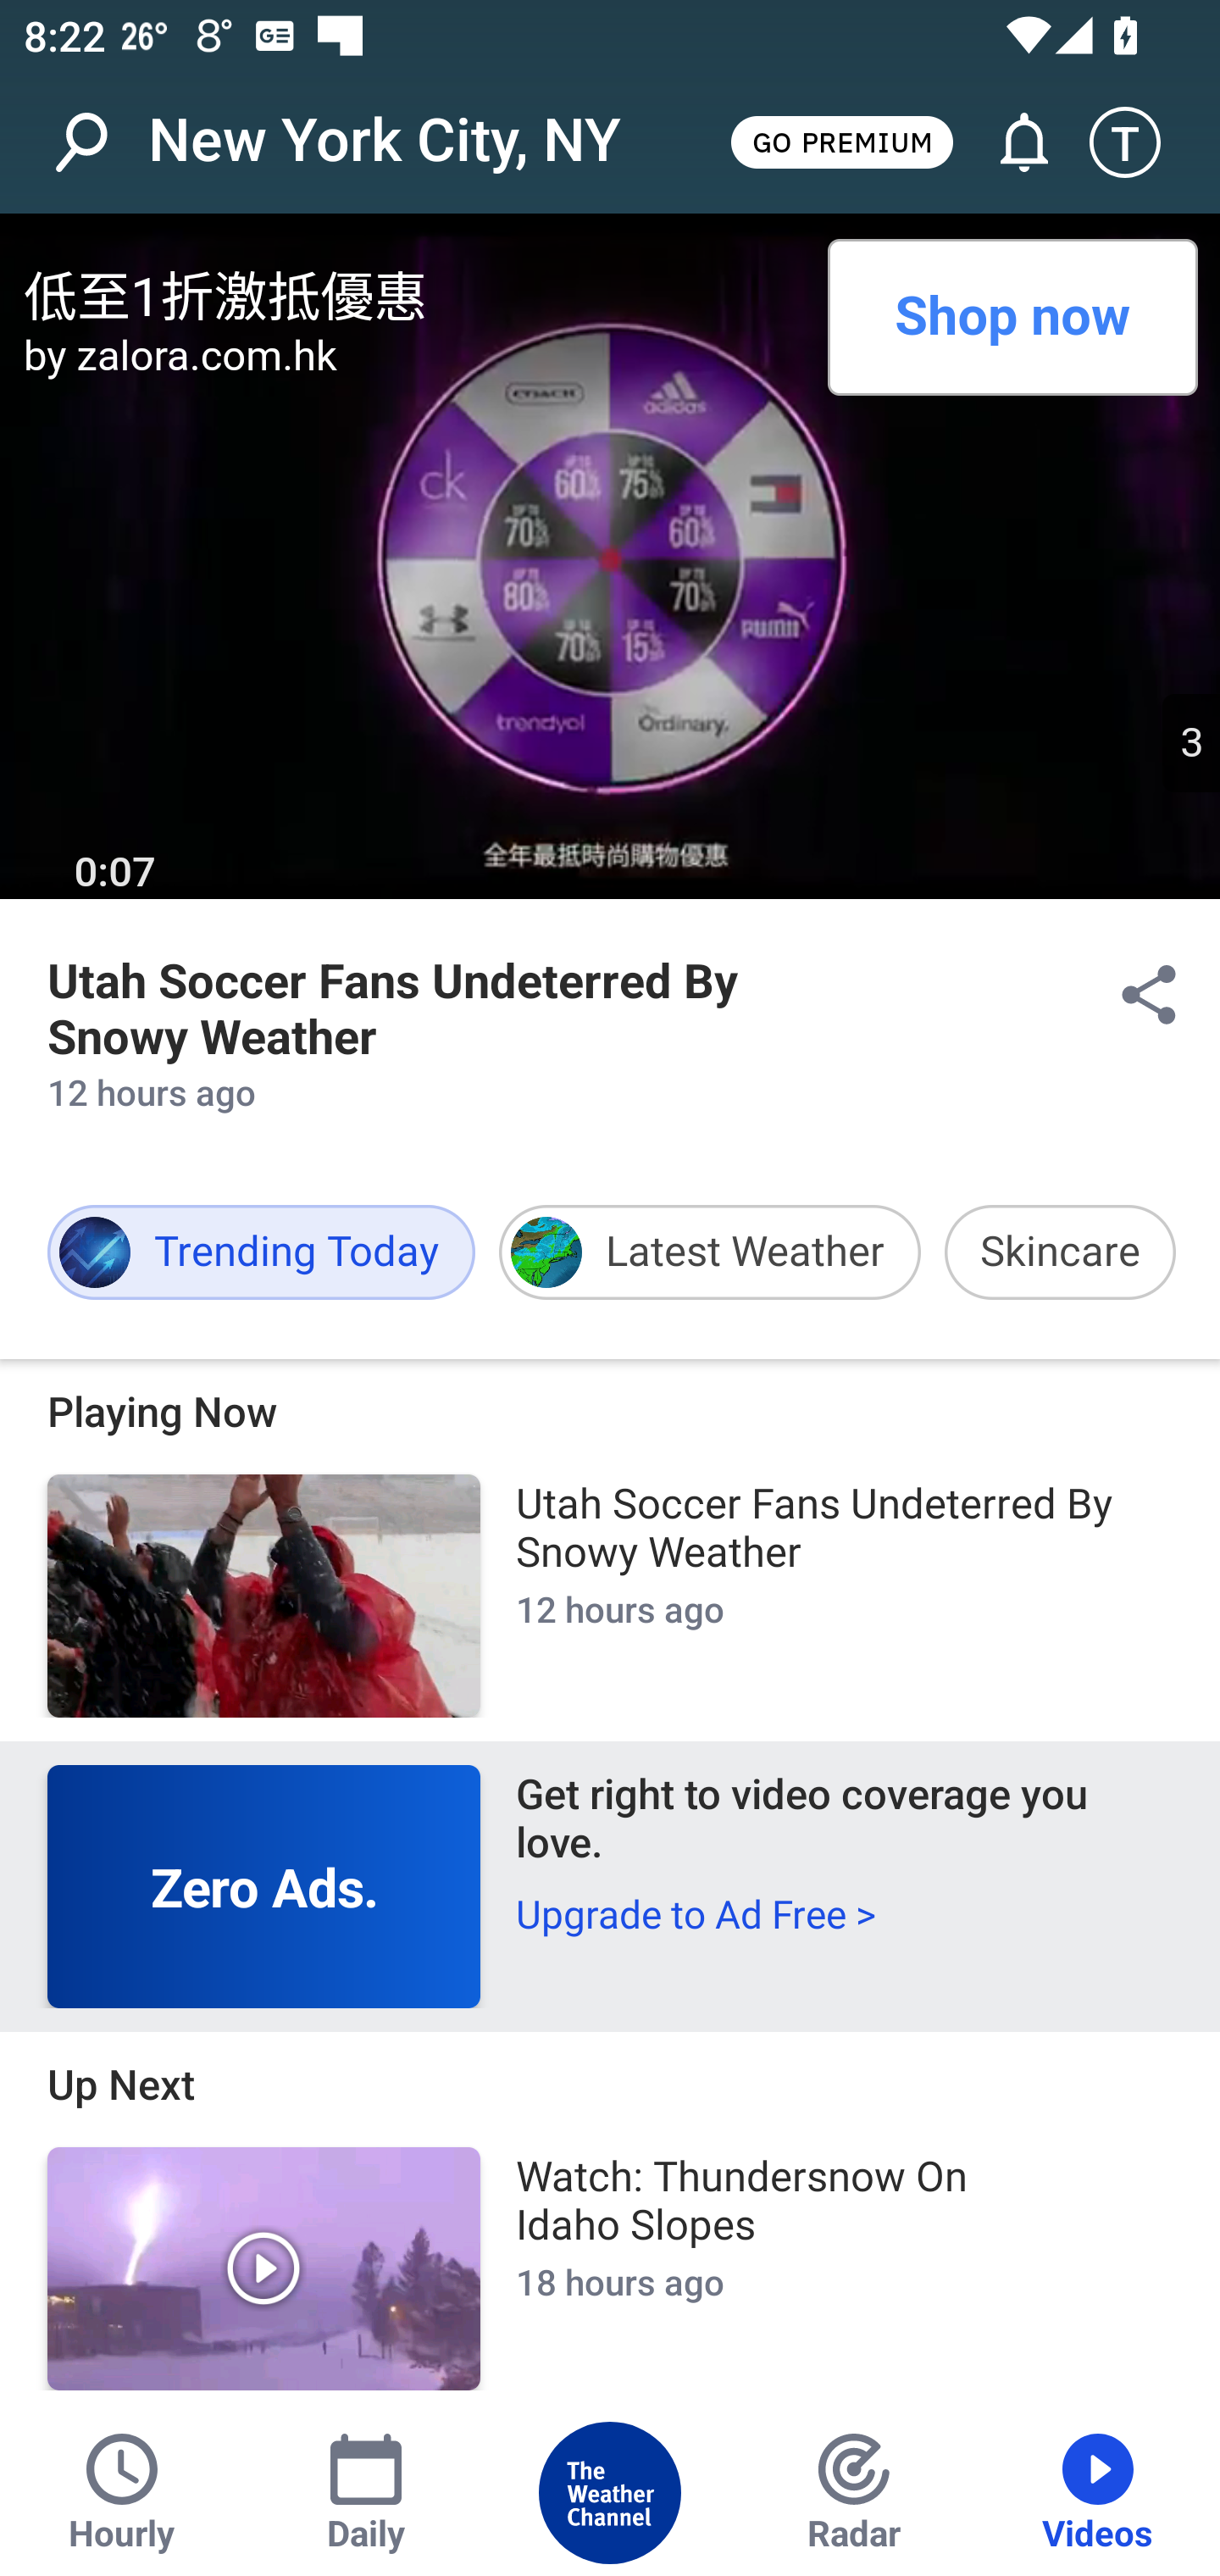  What do you see at coordinates (610, 2493) in the screenshot?
I see `Home Tab` at bounding box center [610, 2493].